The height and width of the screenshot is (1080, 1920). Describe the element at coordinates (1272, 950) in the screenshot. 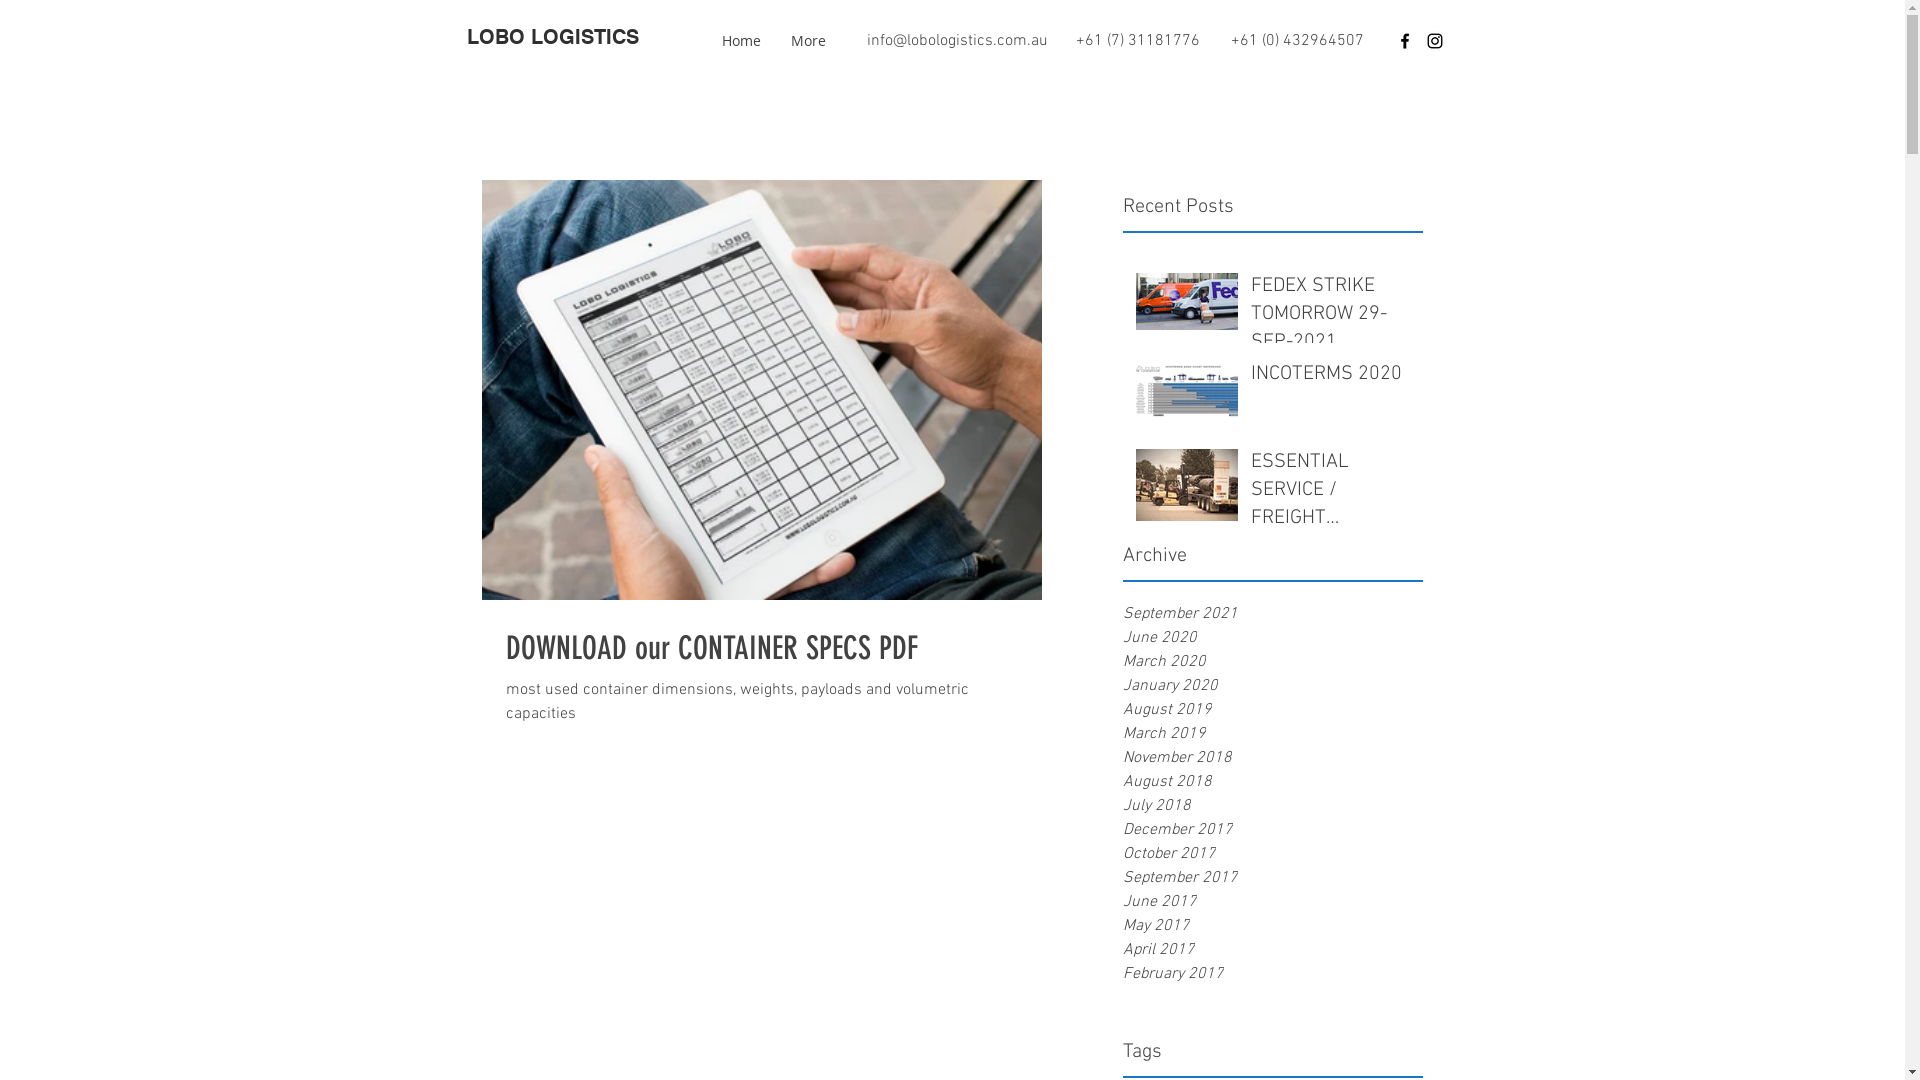

I see `April 2017` at that location.